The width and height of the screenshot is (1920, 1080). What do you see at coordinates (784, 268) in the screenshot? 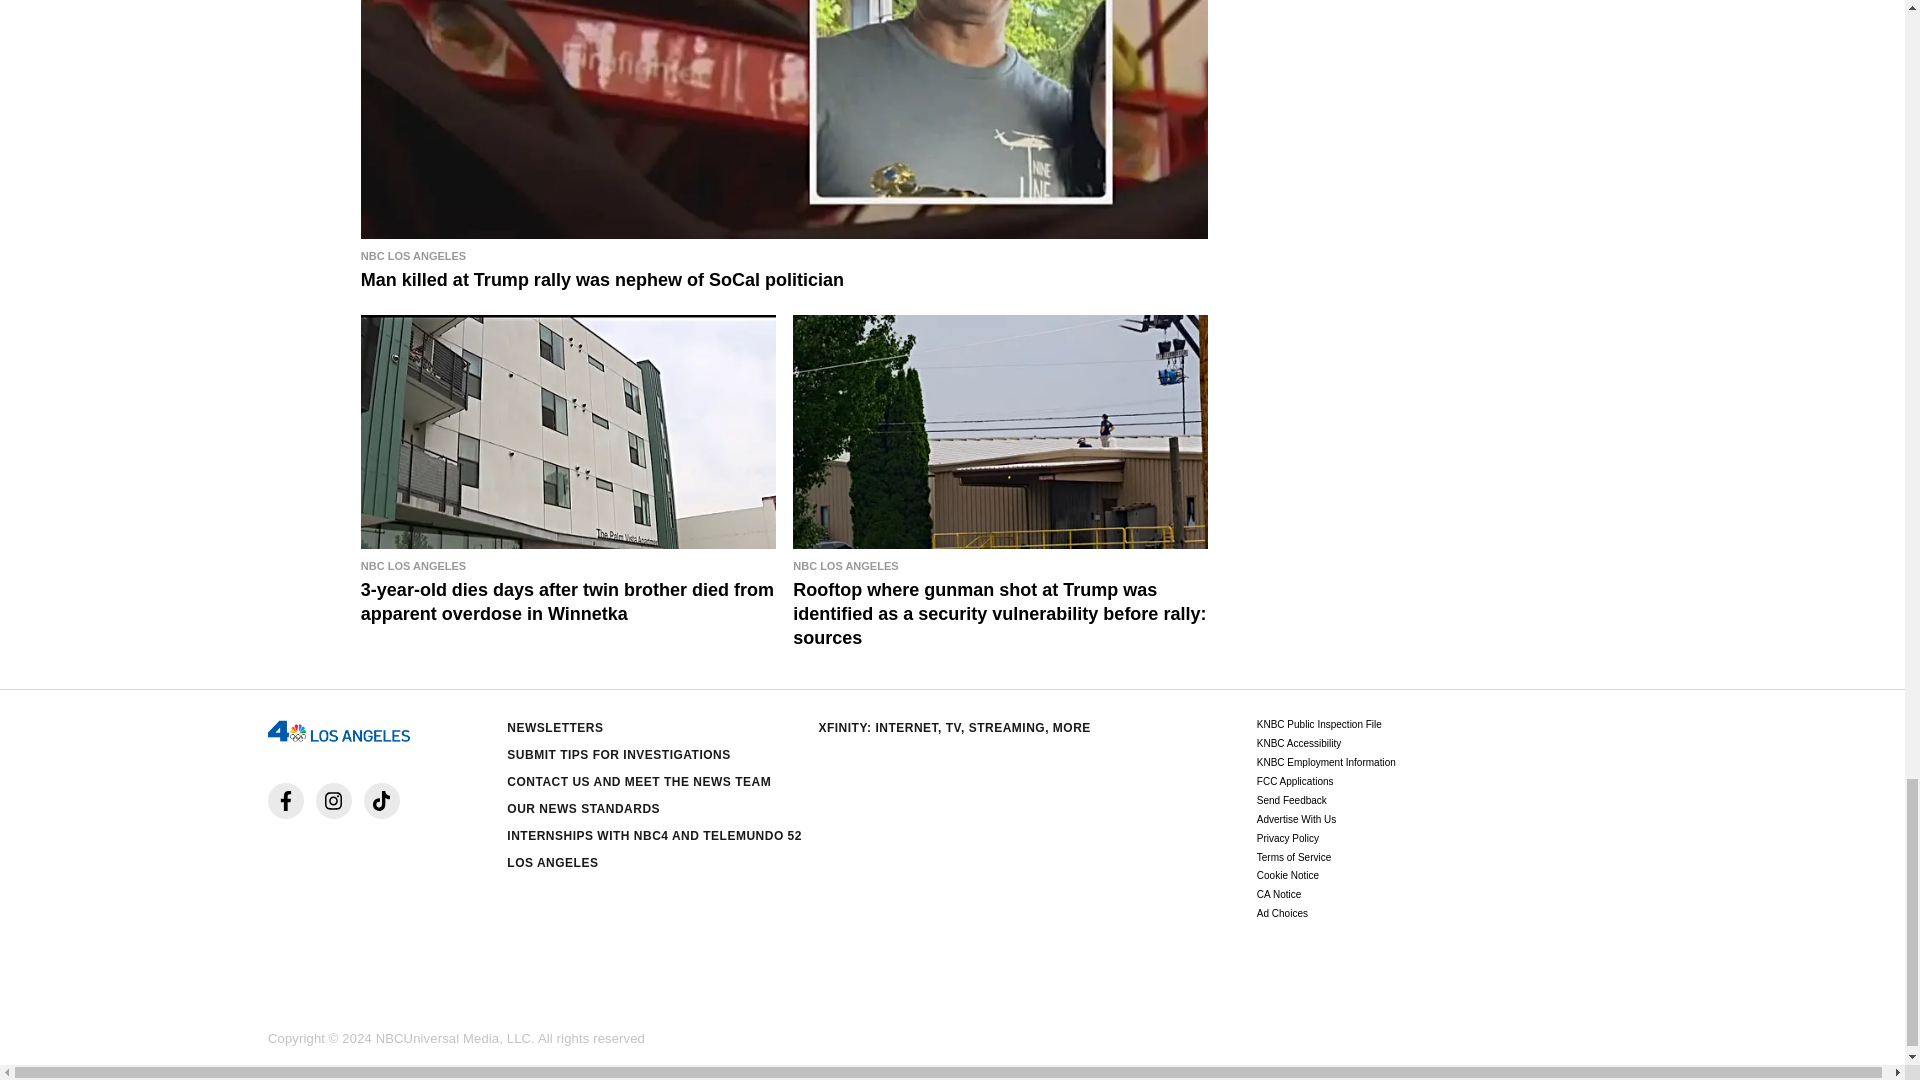
I see `Man killed at Trump rally was nephew of SoCal politician` at bounding box center [784, 268].